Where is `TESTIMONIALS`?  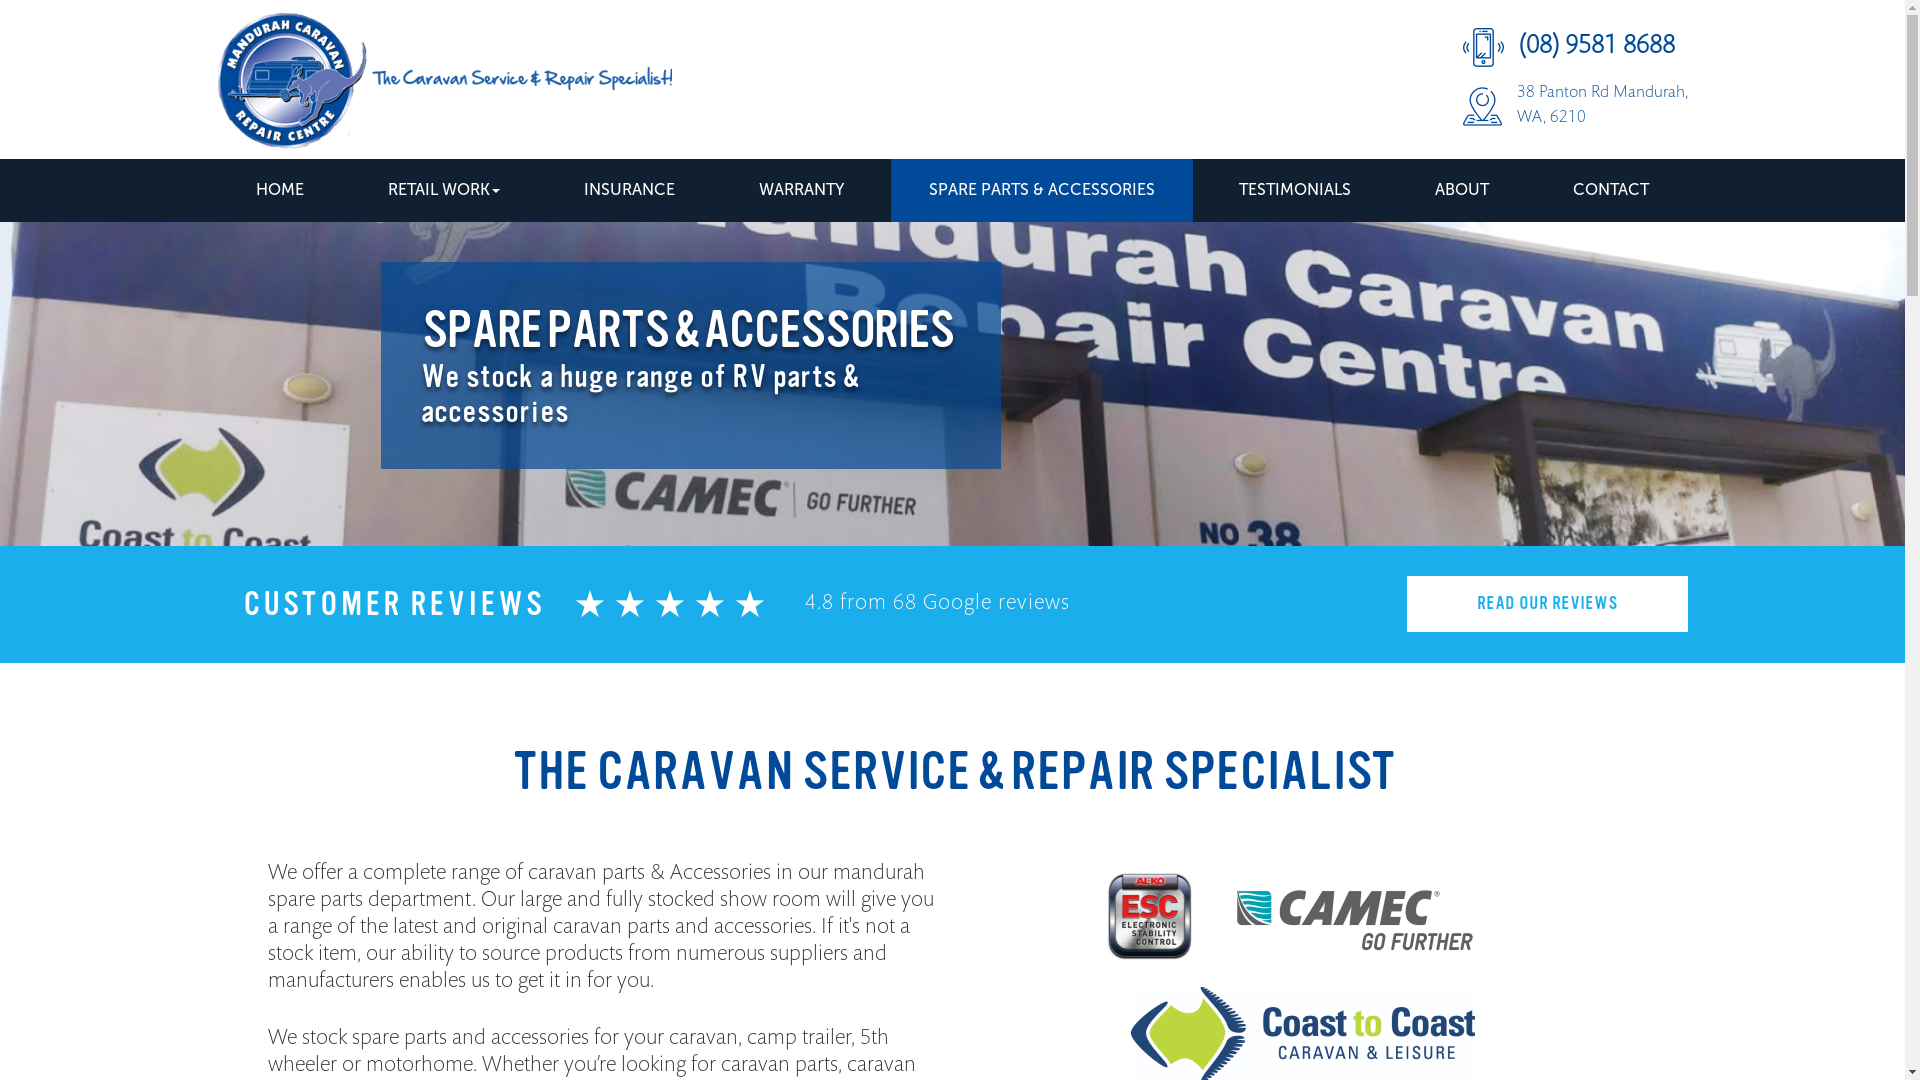 TESTIMONIALS is located at coordinates (1295, 190).